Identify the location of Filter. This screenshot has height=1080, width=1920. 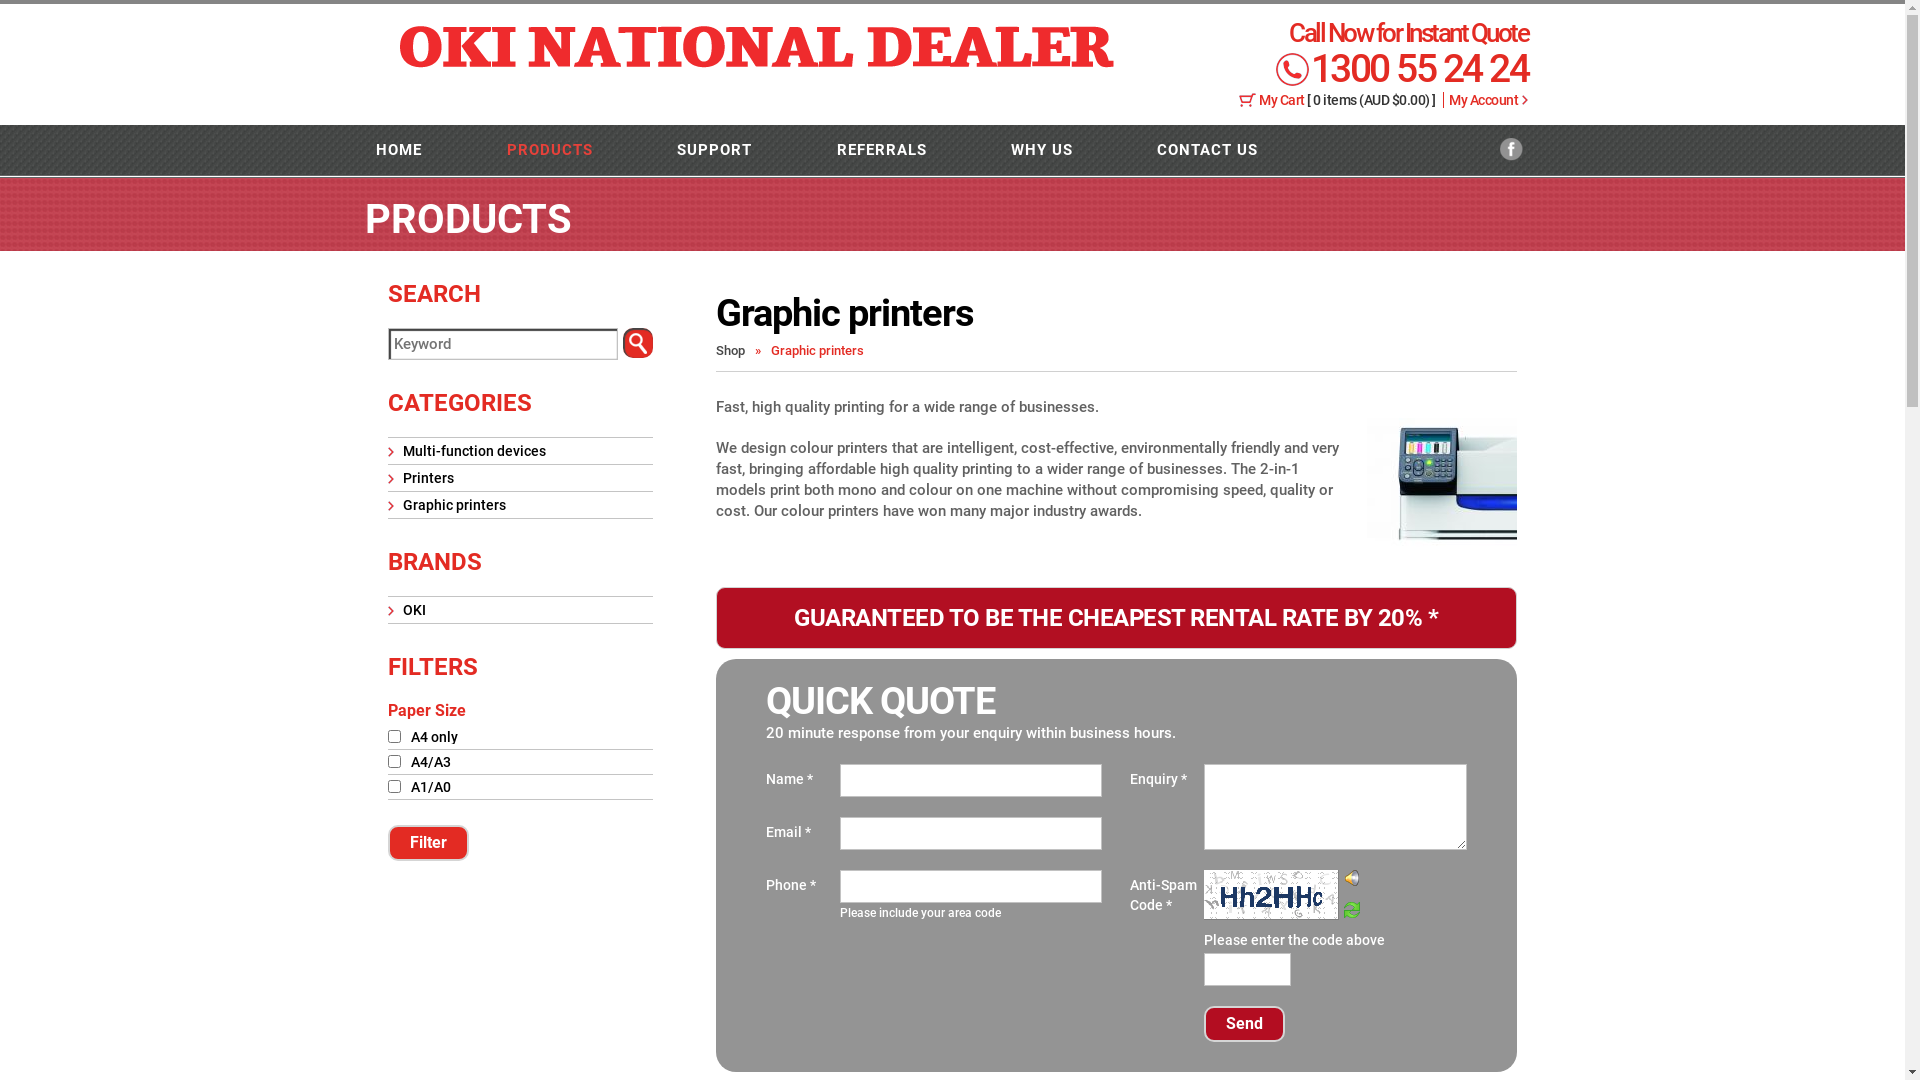
(428, 843).